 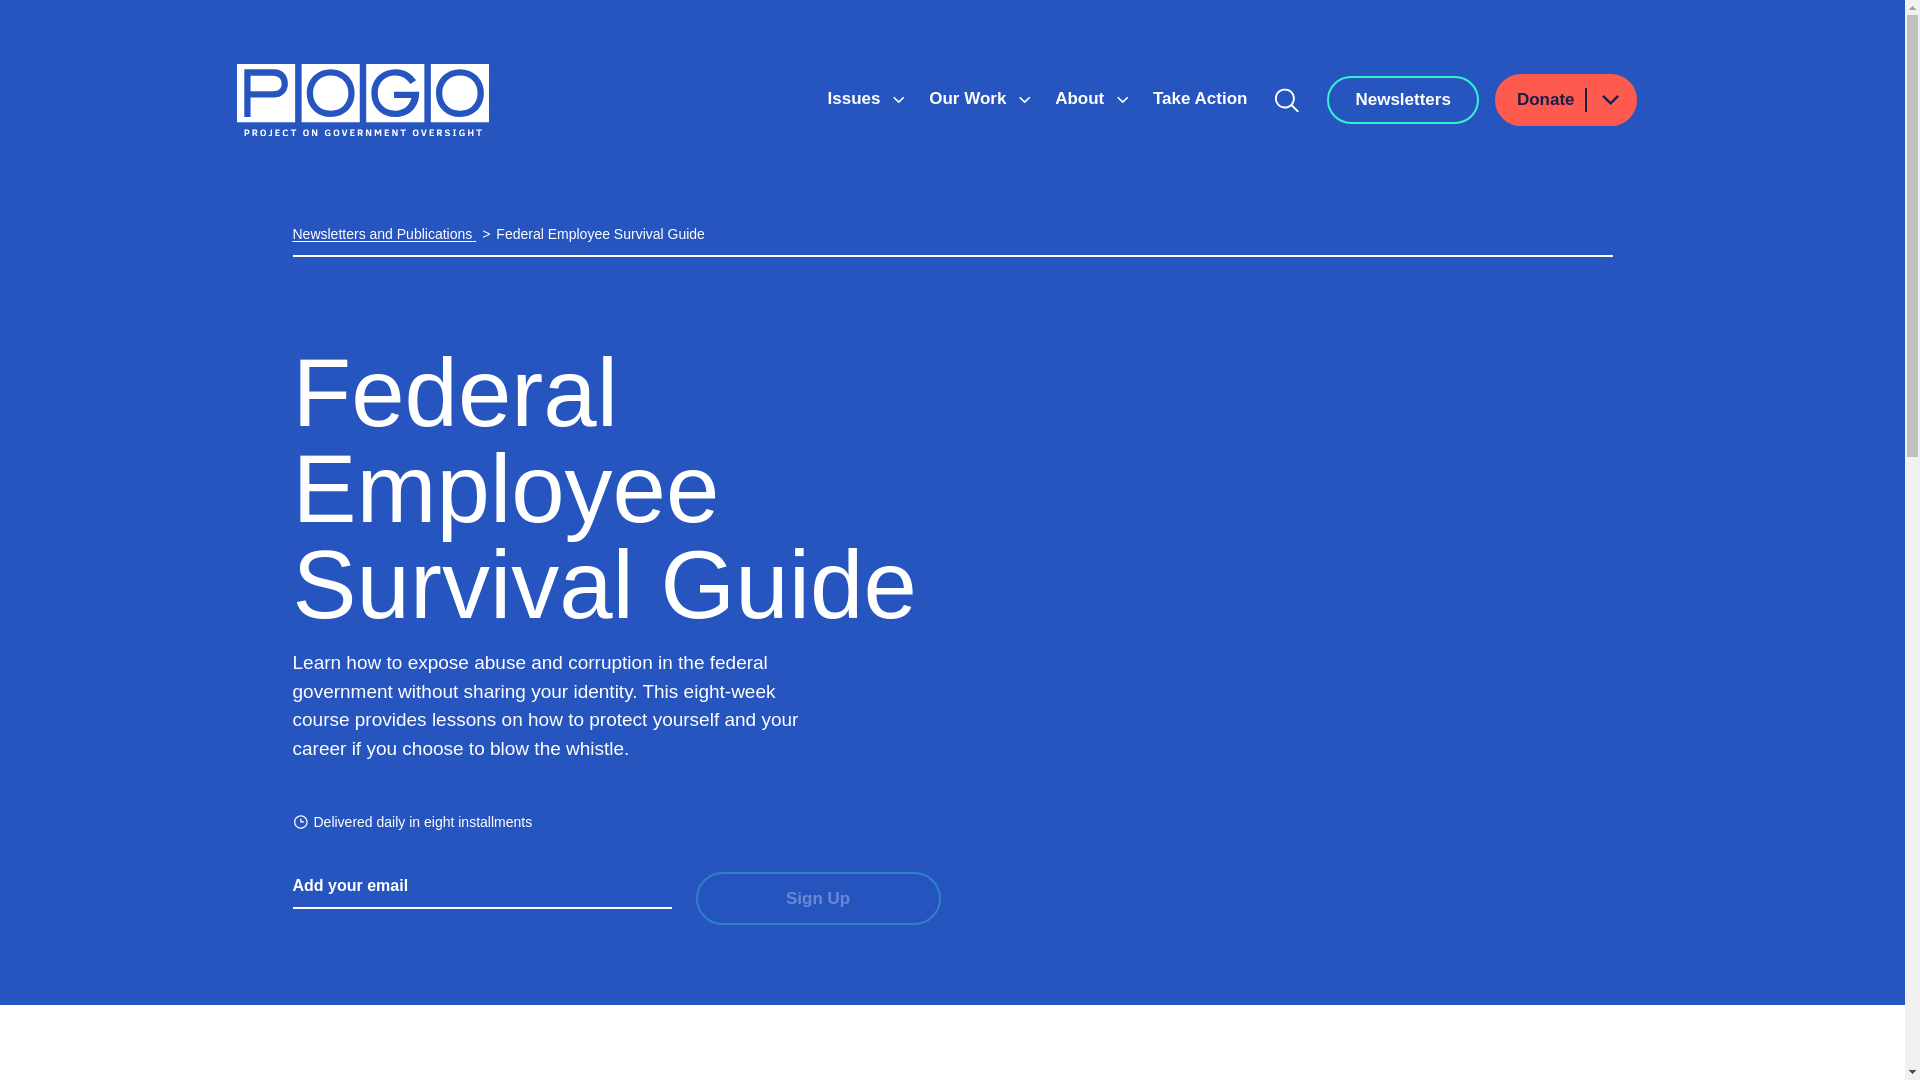 What do you see at coordinates (1566, 100) in the screenshot?
I see `Donate` at bounding box center [1566, 100].